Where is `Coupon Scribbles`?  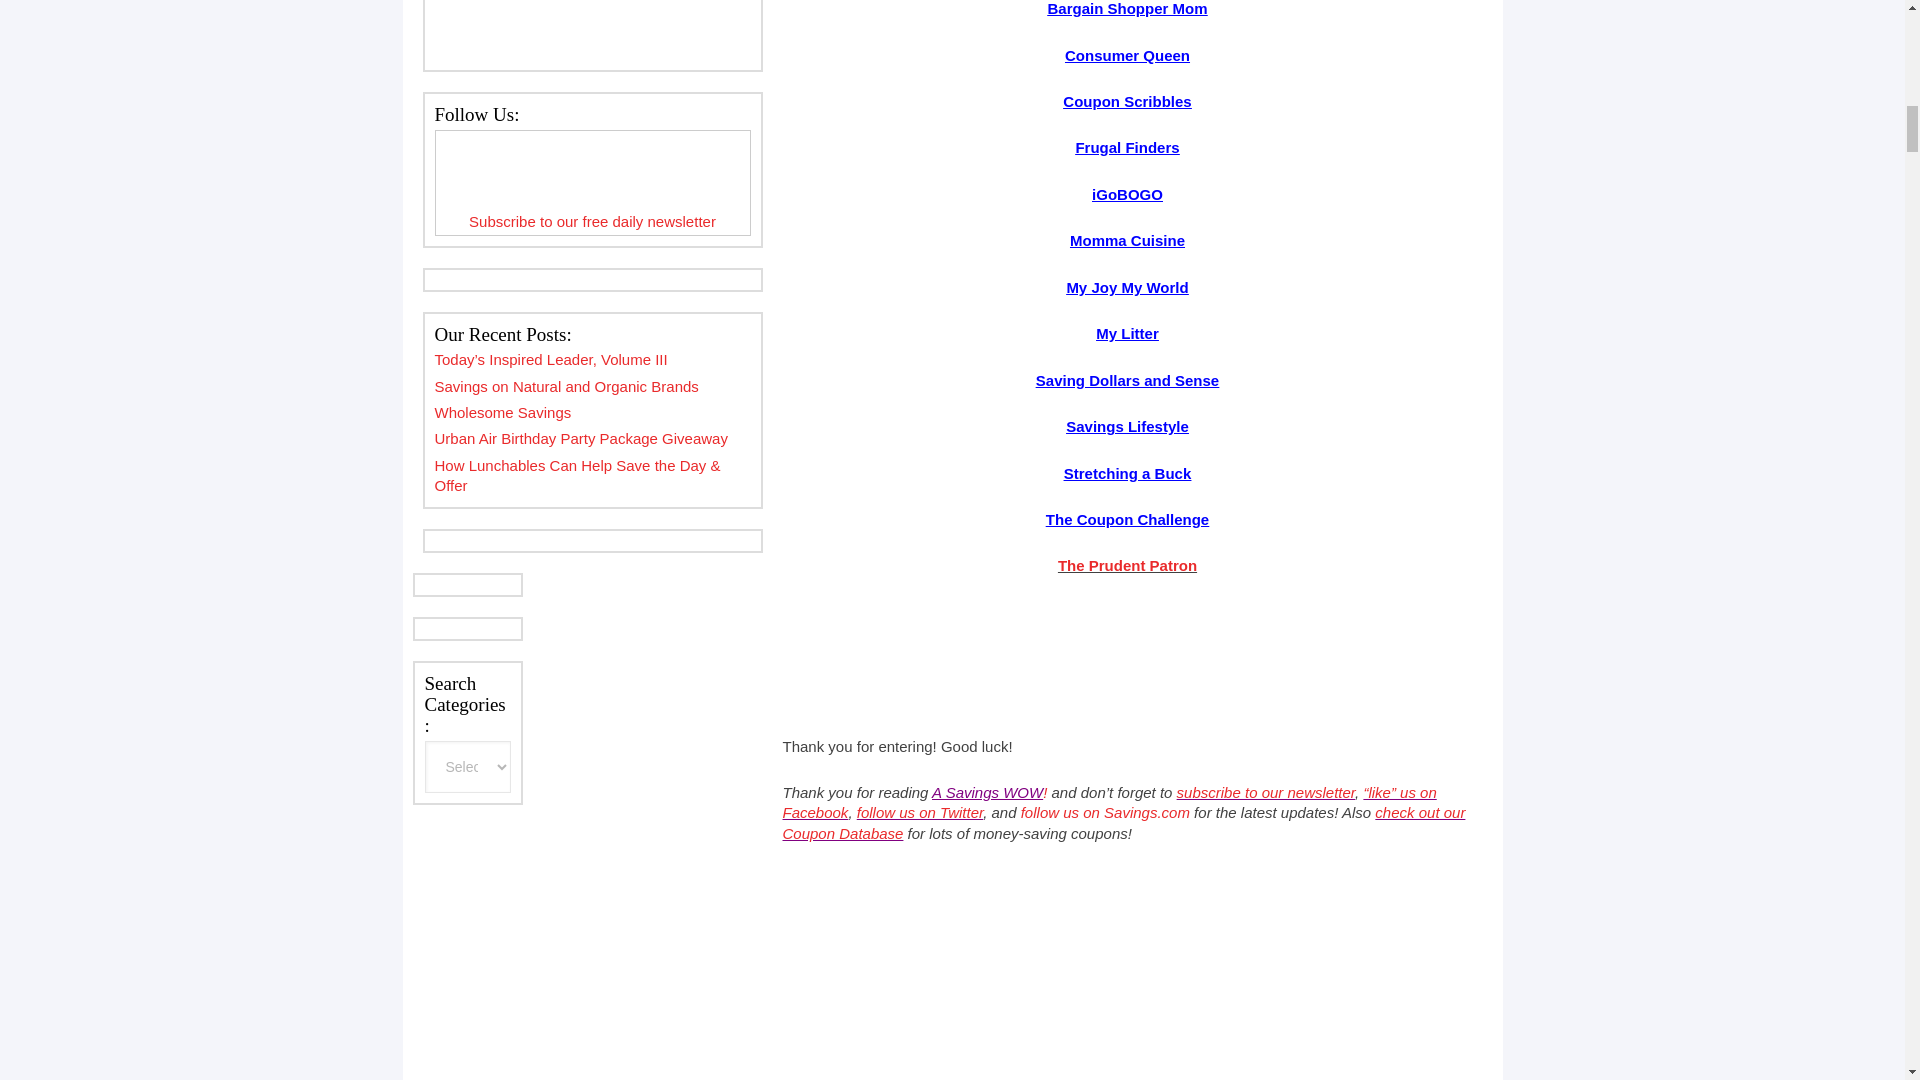
Coupon Scribbles is located at coordinates (1126, 101).